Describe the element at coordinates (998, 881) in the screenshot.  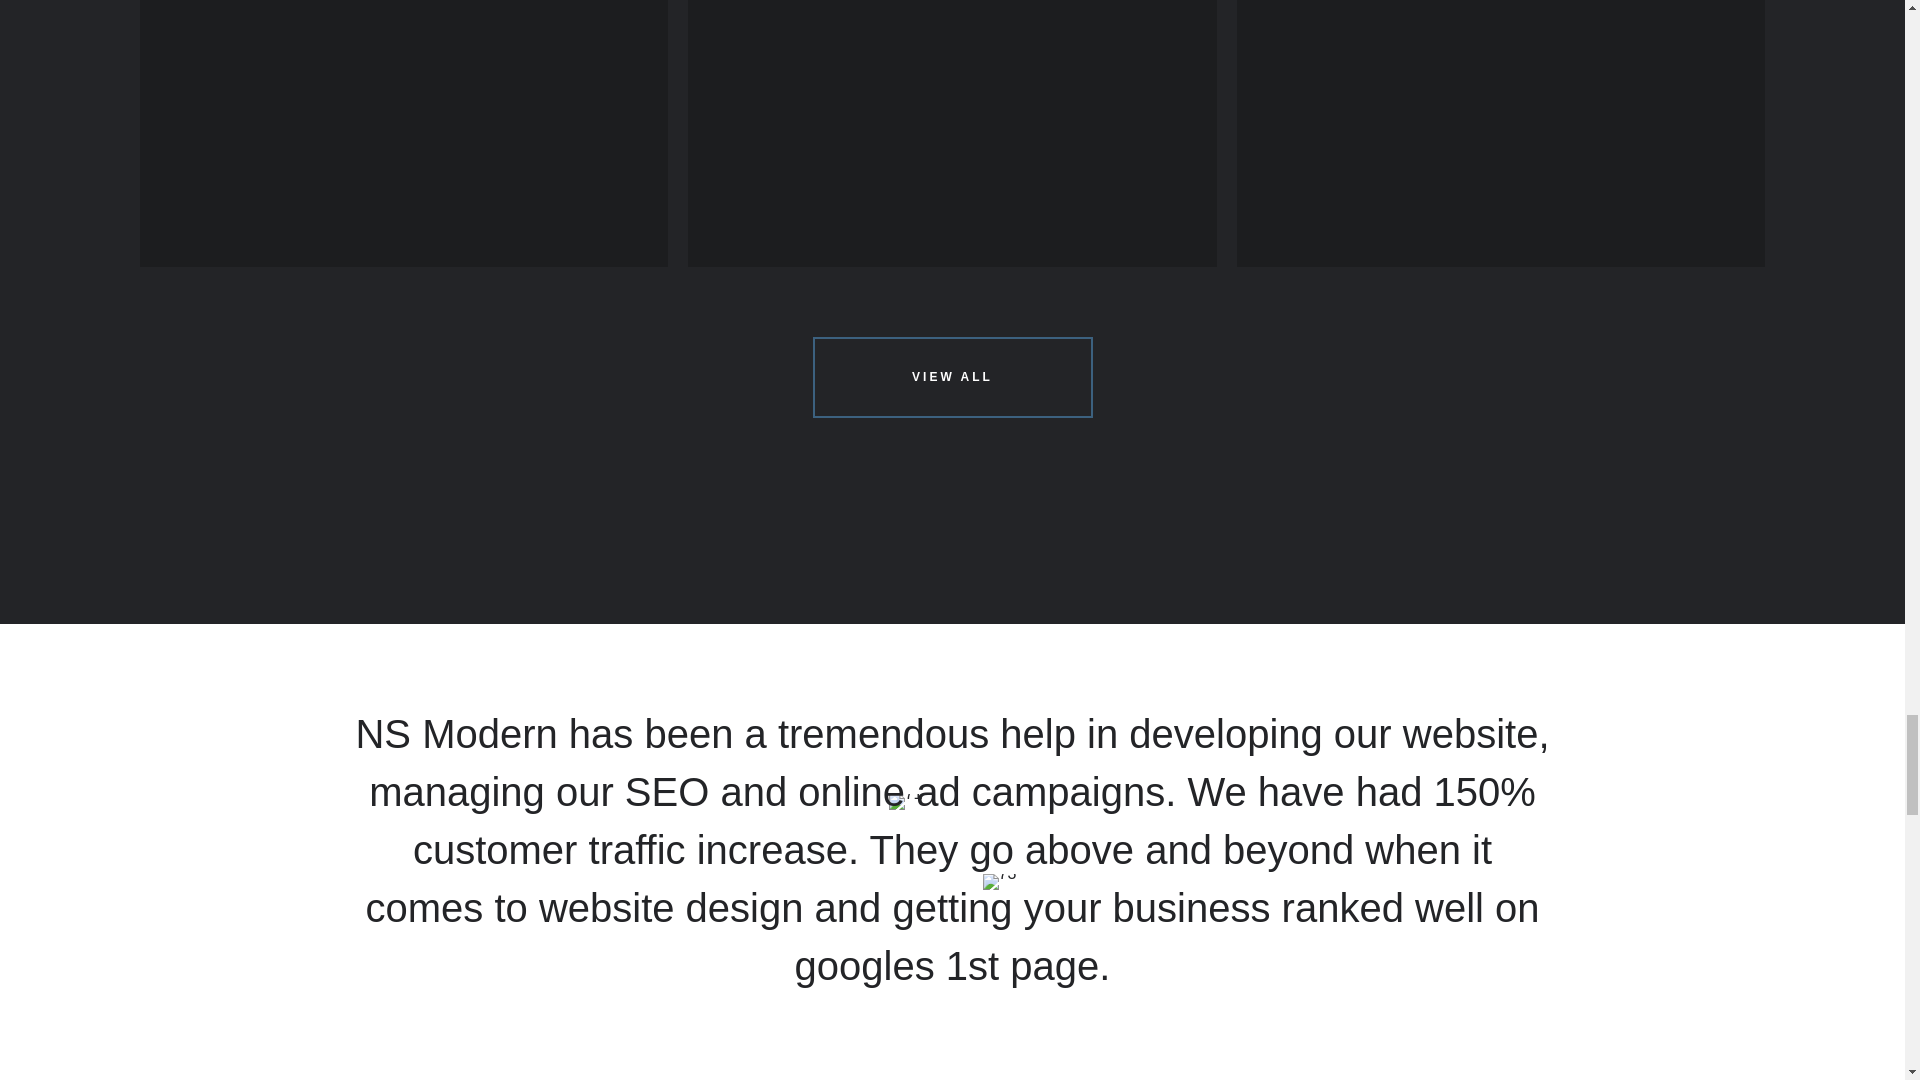
I see `73` at that location.